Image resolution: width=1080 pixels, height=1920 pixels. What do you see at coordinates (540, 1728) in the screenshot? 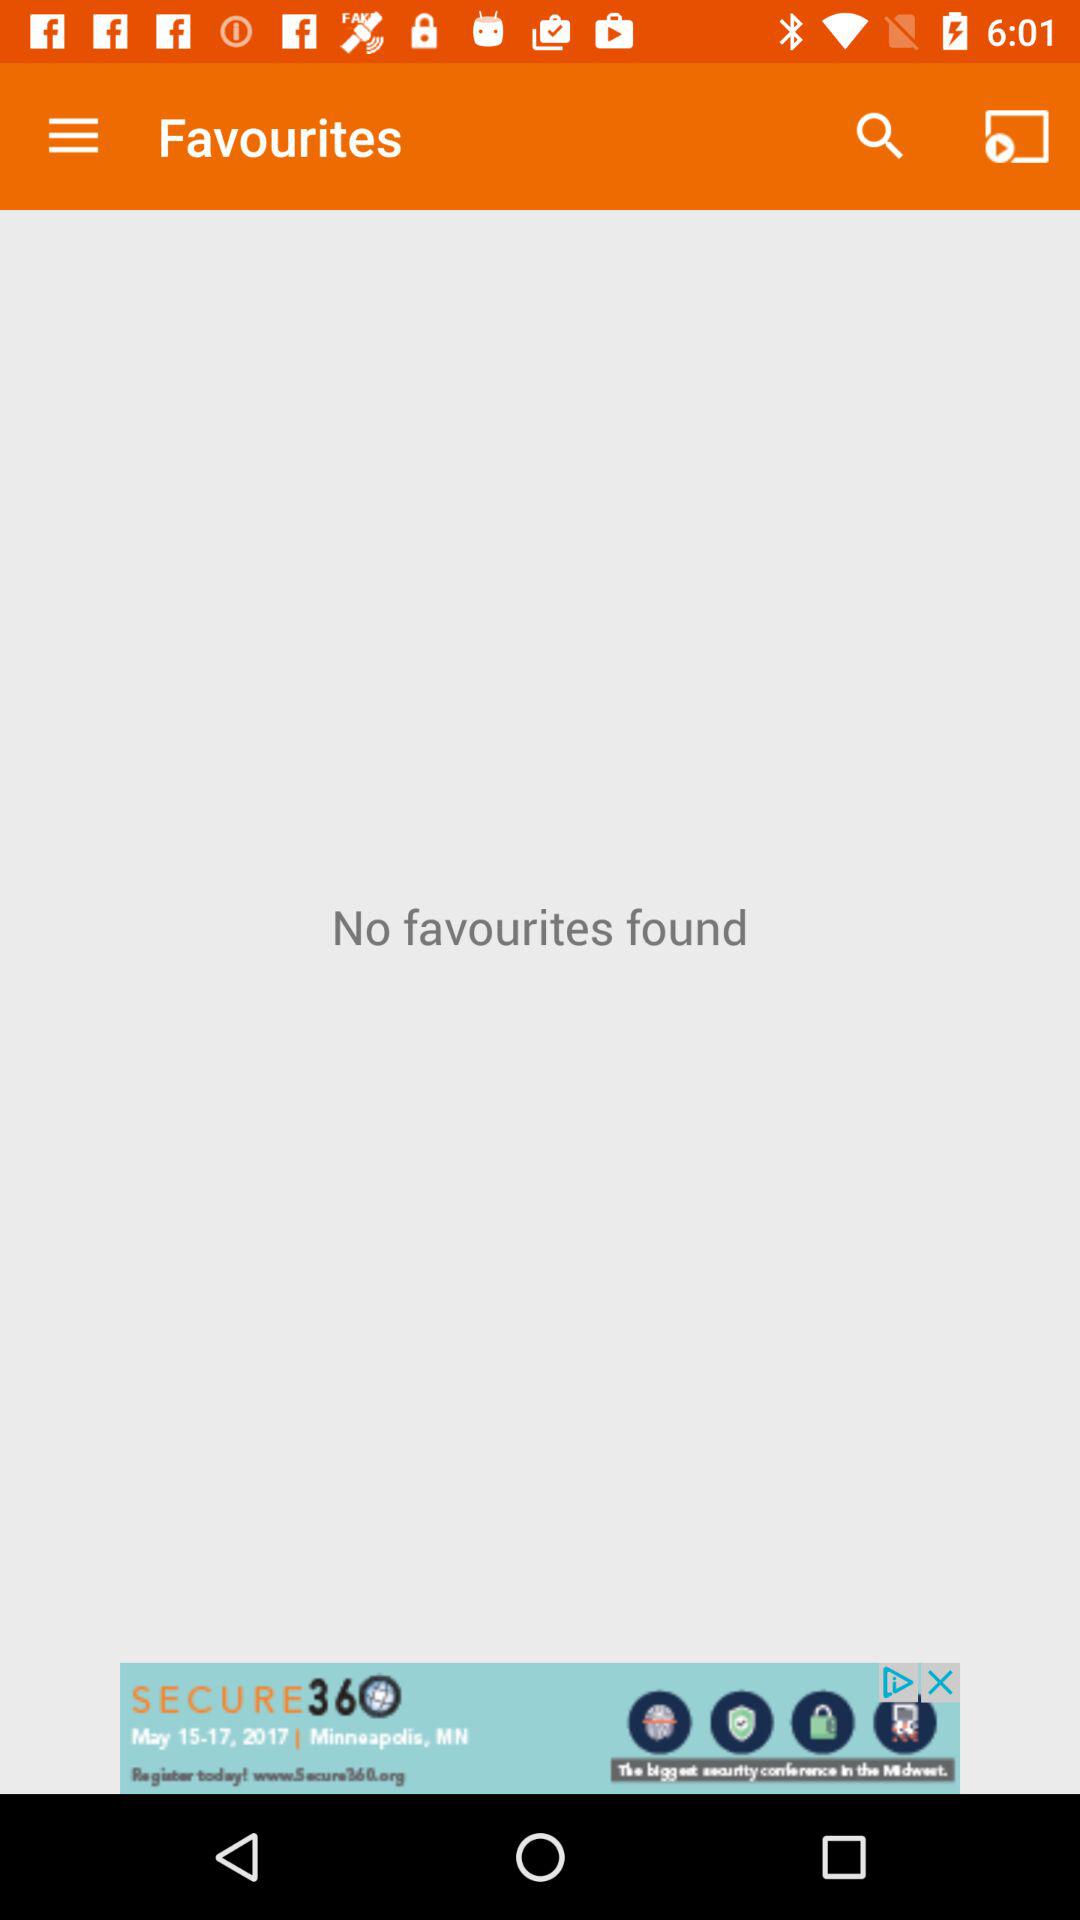
I see `advertisement page` at bounding box center [540, 1728].